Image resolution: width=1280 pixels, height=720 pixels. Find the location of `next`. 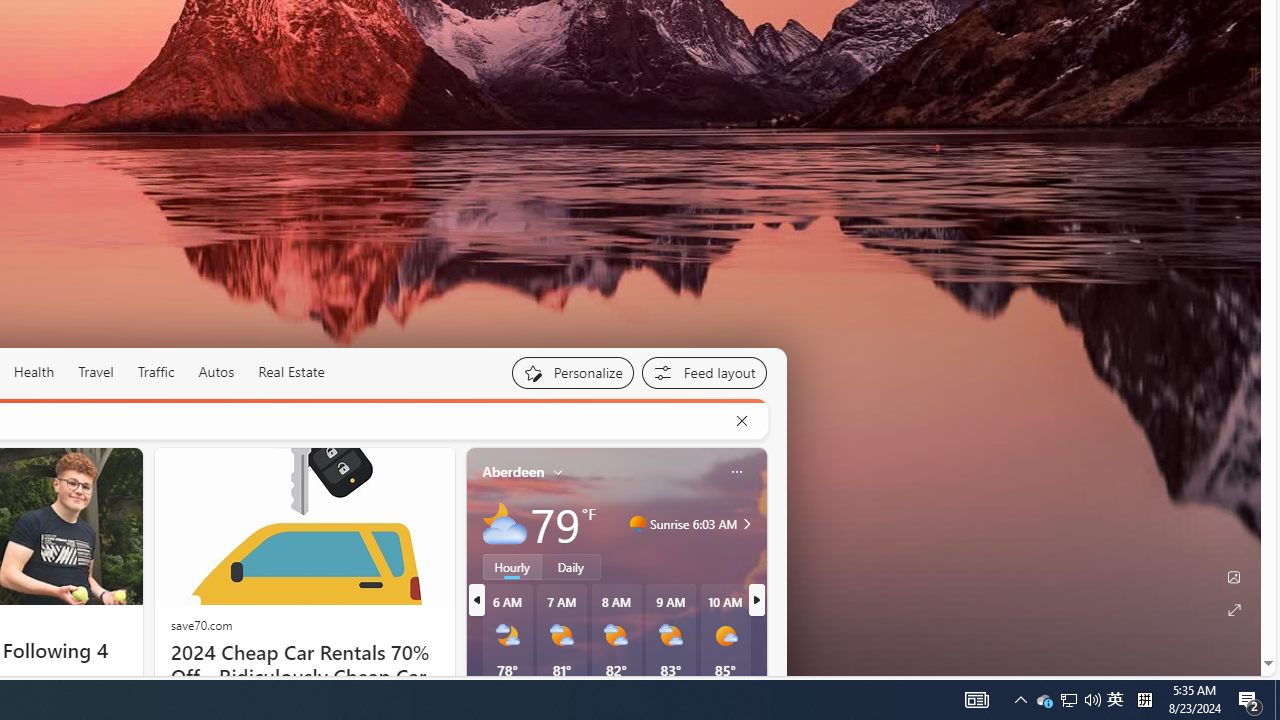

next is located at coordinates (756, 600).